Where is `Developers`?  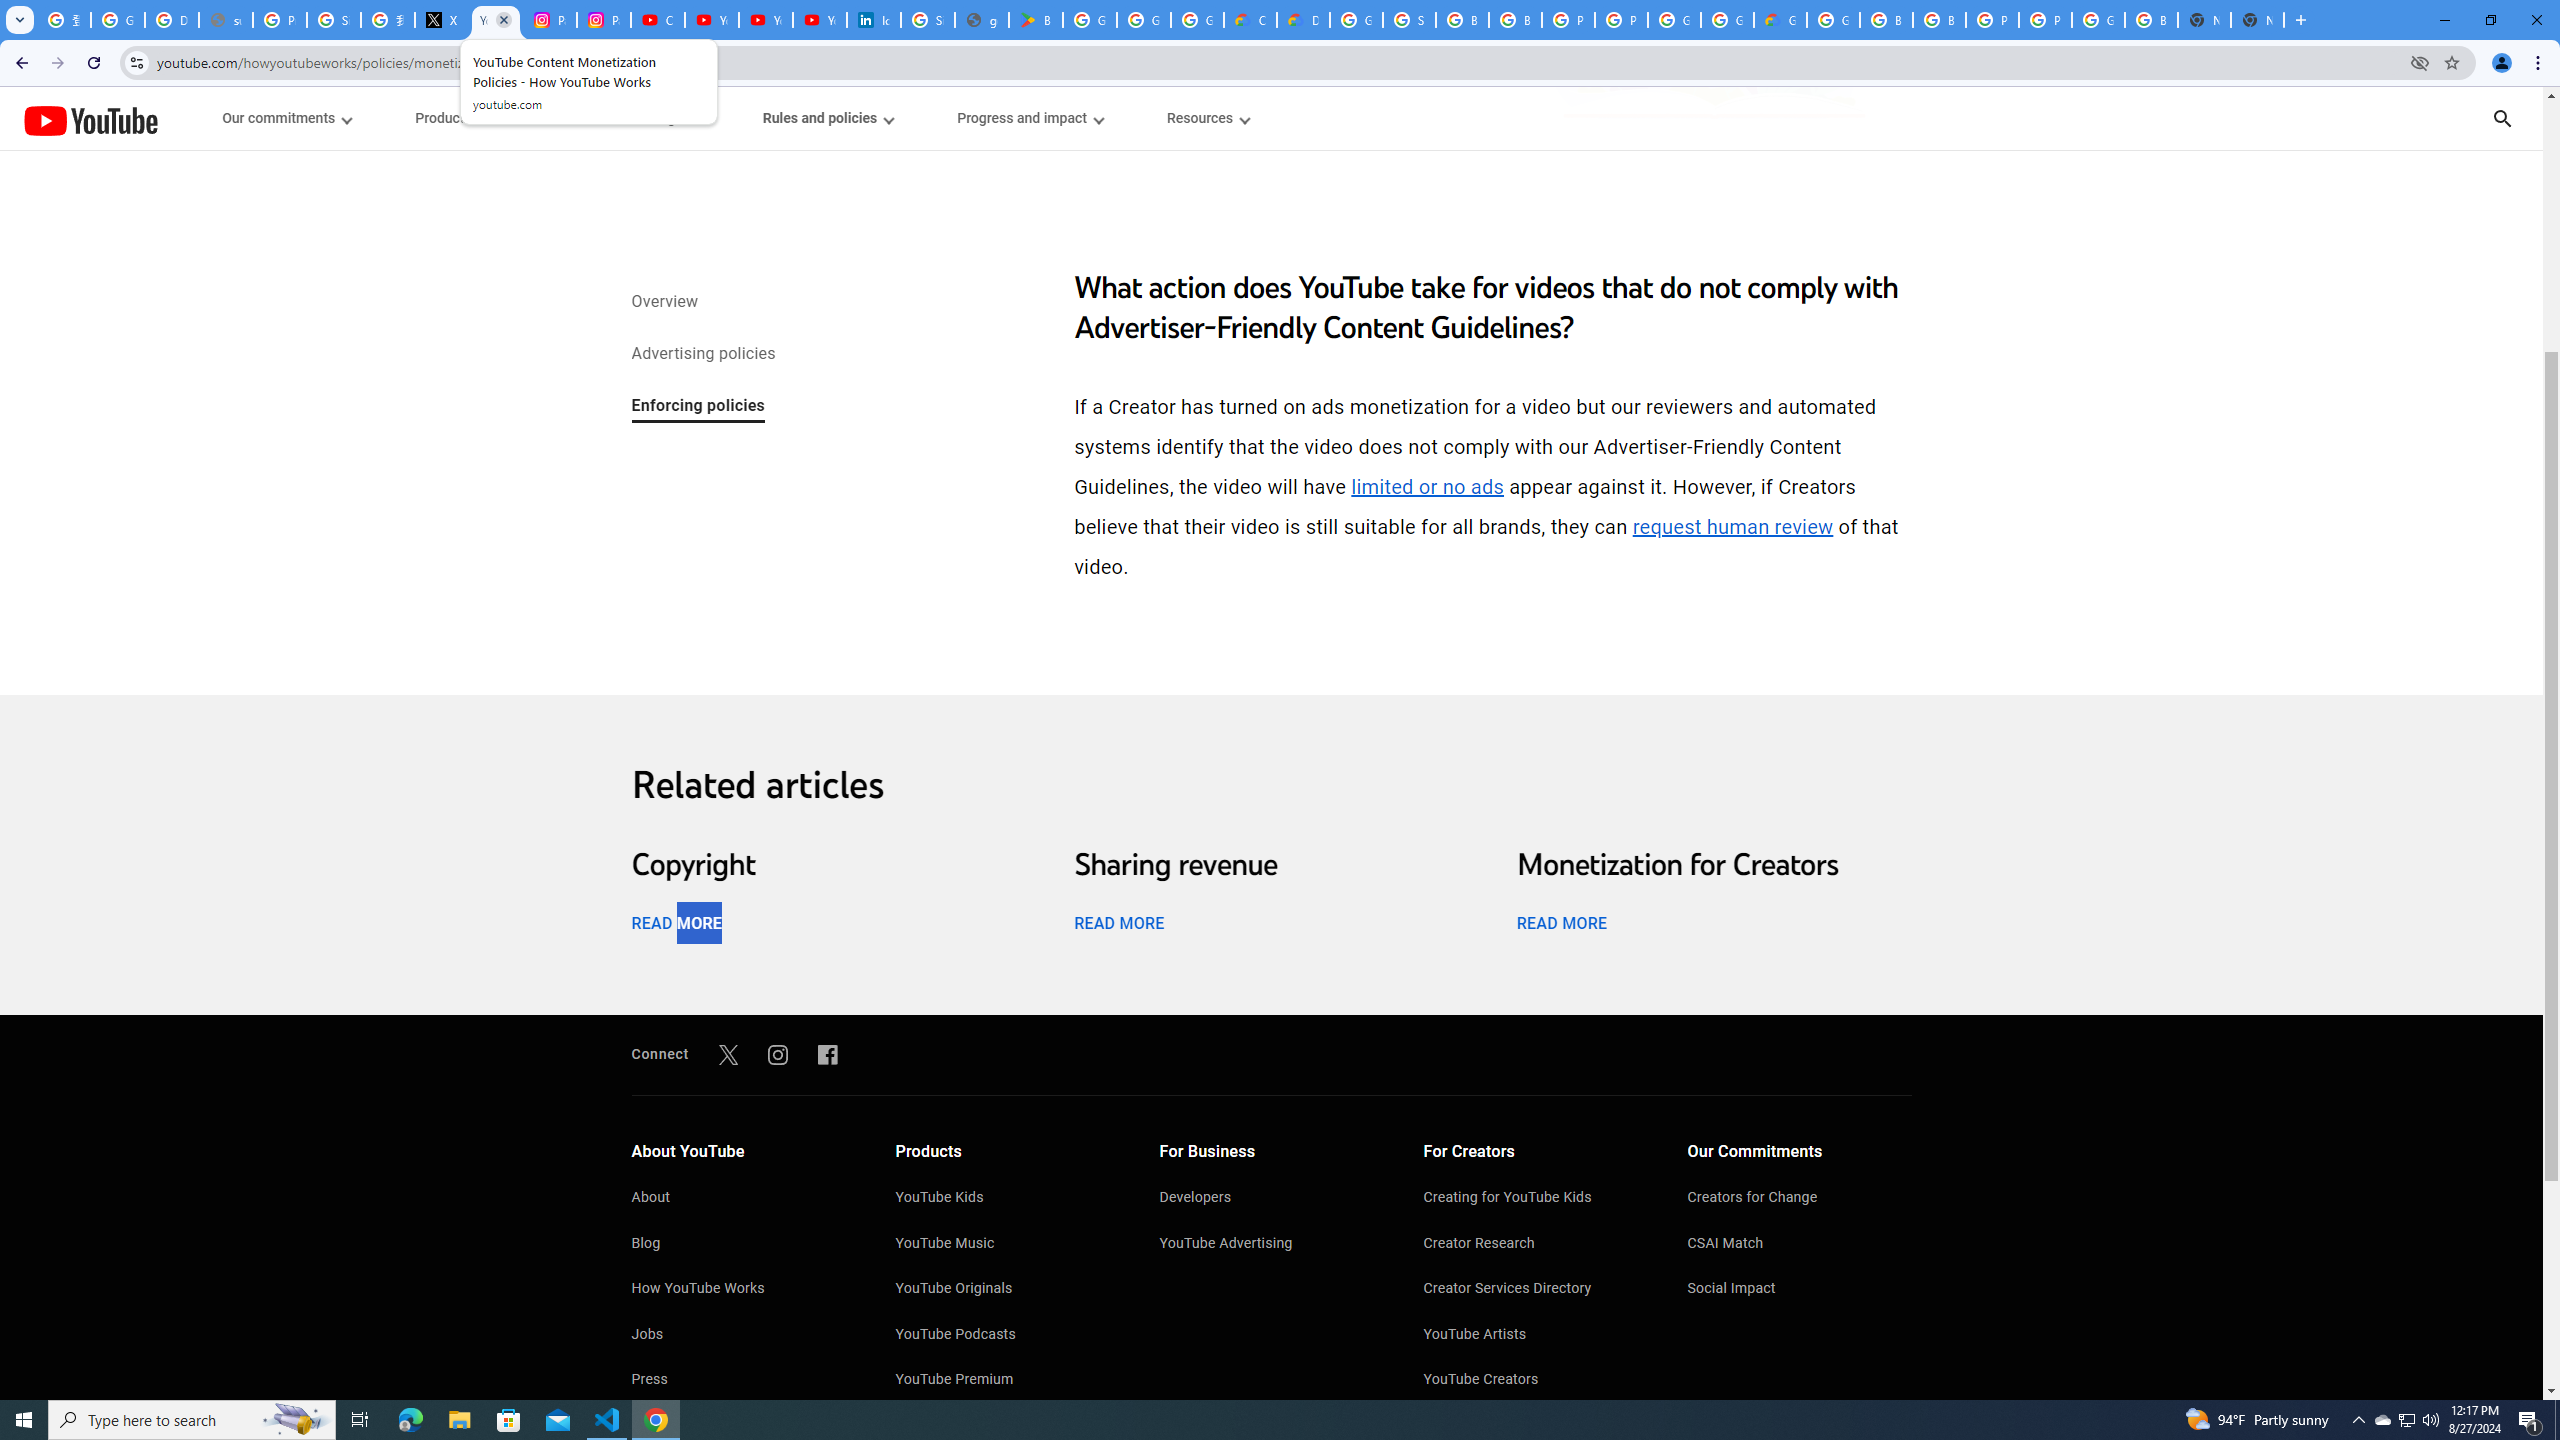 Developers is located at coordinates (1272, 1199).